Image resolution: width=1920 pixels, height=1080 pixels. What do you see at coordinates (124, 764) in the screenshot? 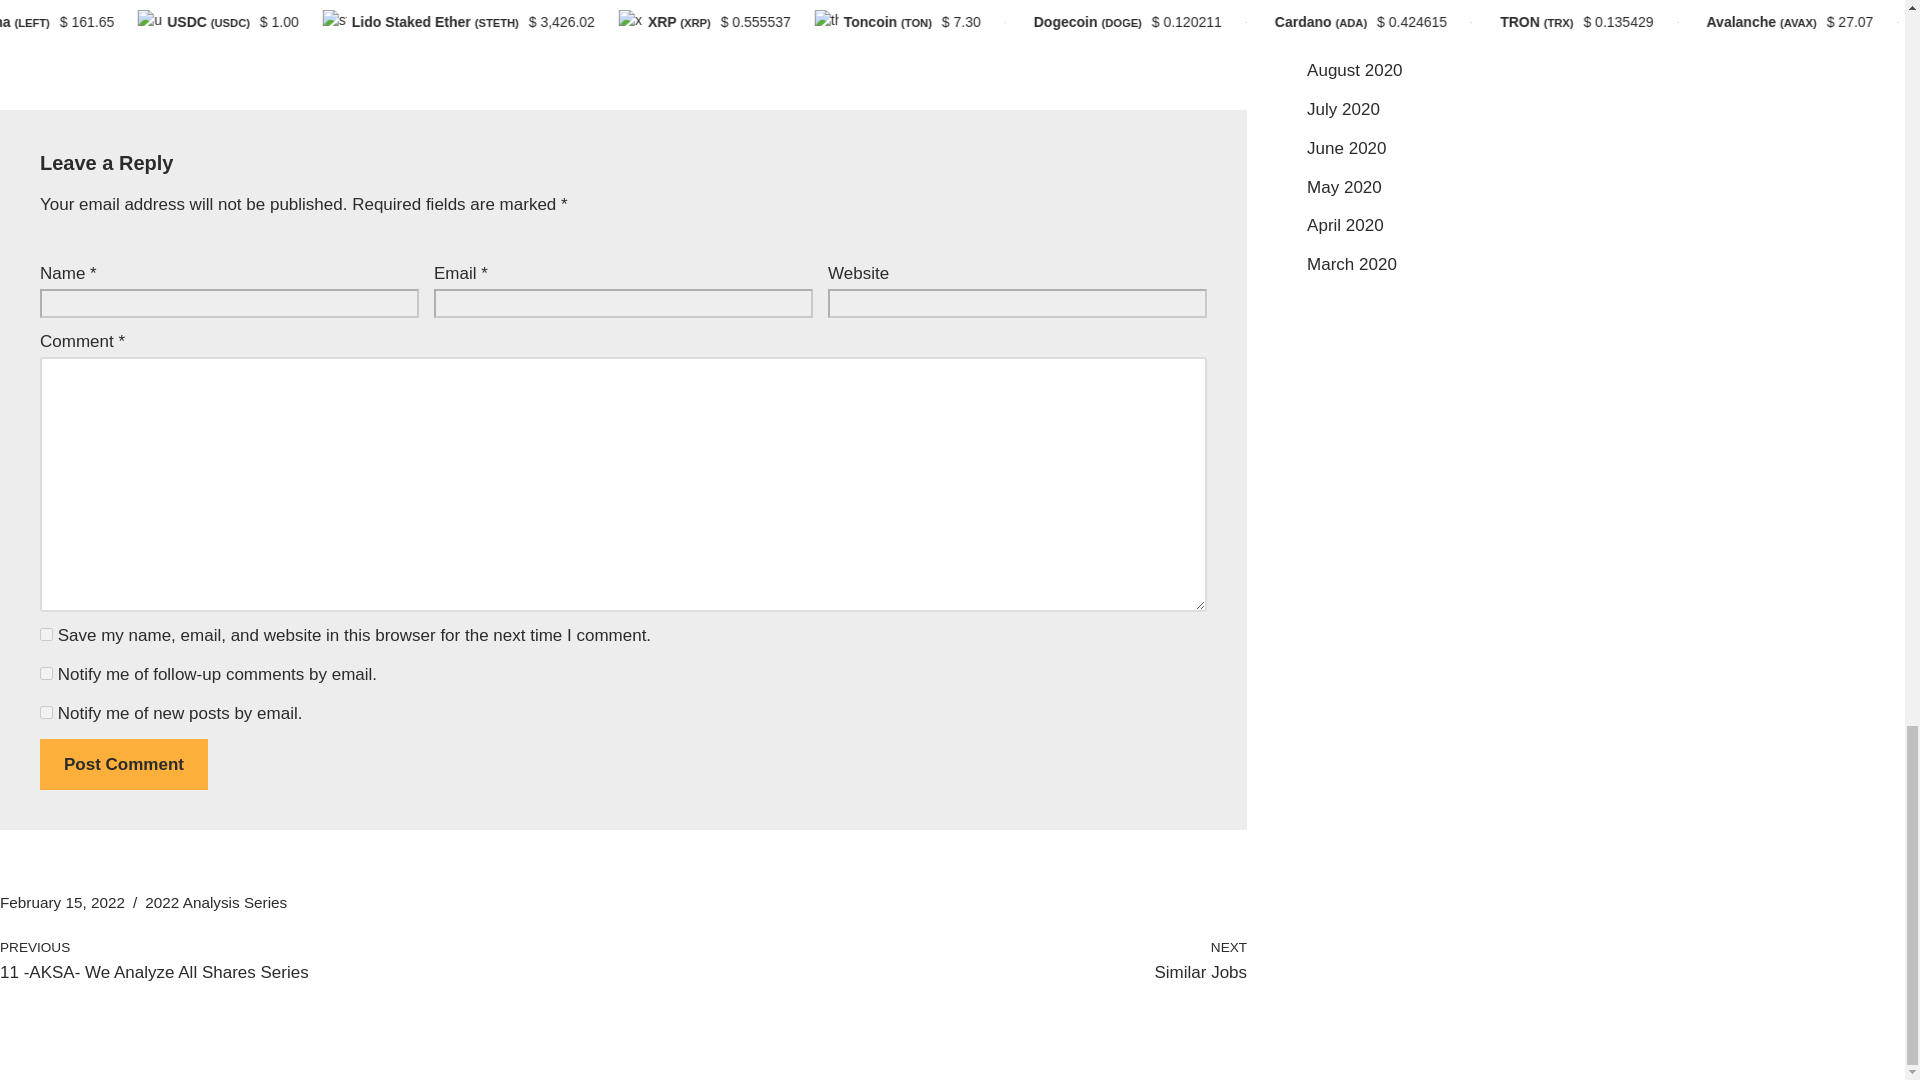
I see `Post Comment` at bounding box center [124, 764].